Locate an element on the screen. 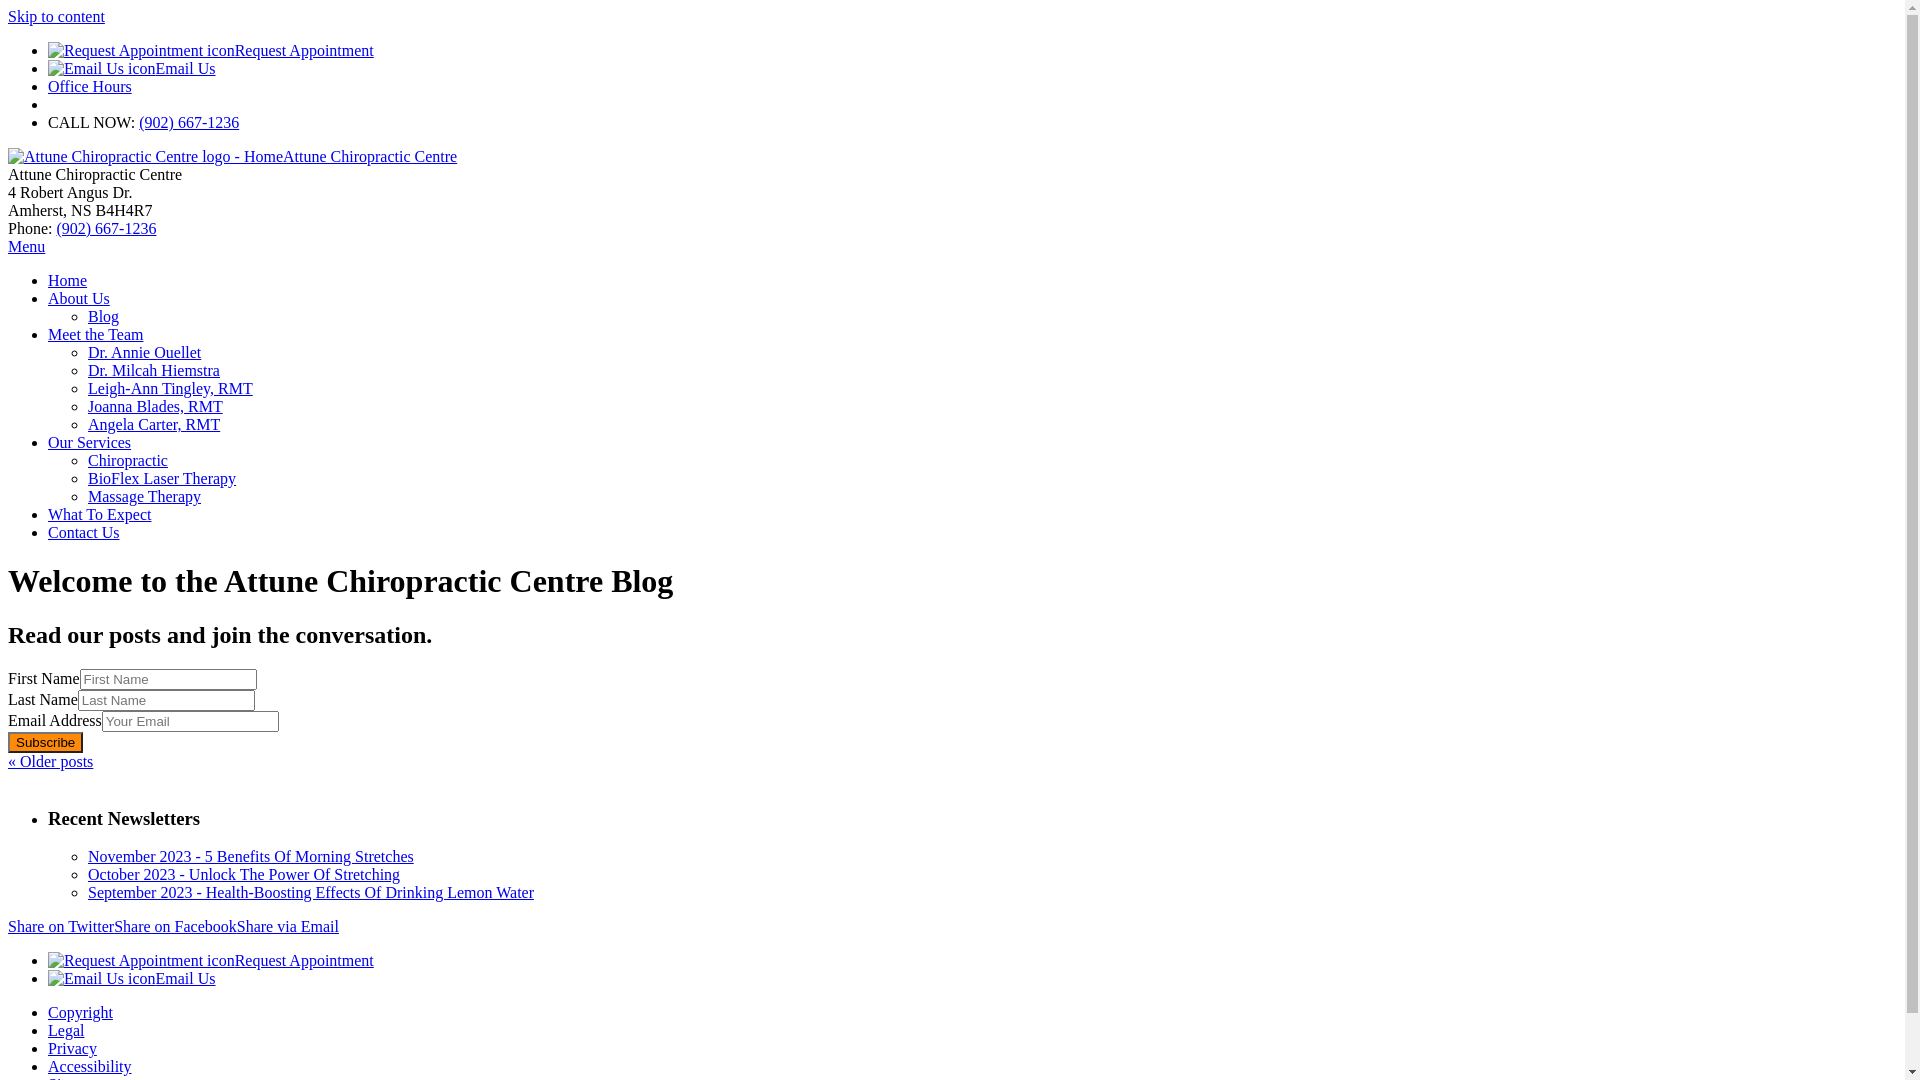 The height and width of the screenshot is (1080, 1920). Dr. Milcah Hiemstra is located at coordinates (154, 370).